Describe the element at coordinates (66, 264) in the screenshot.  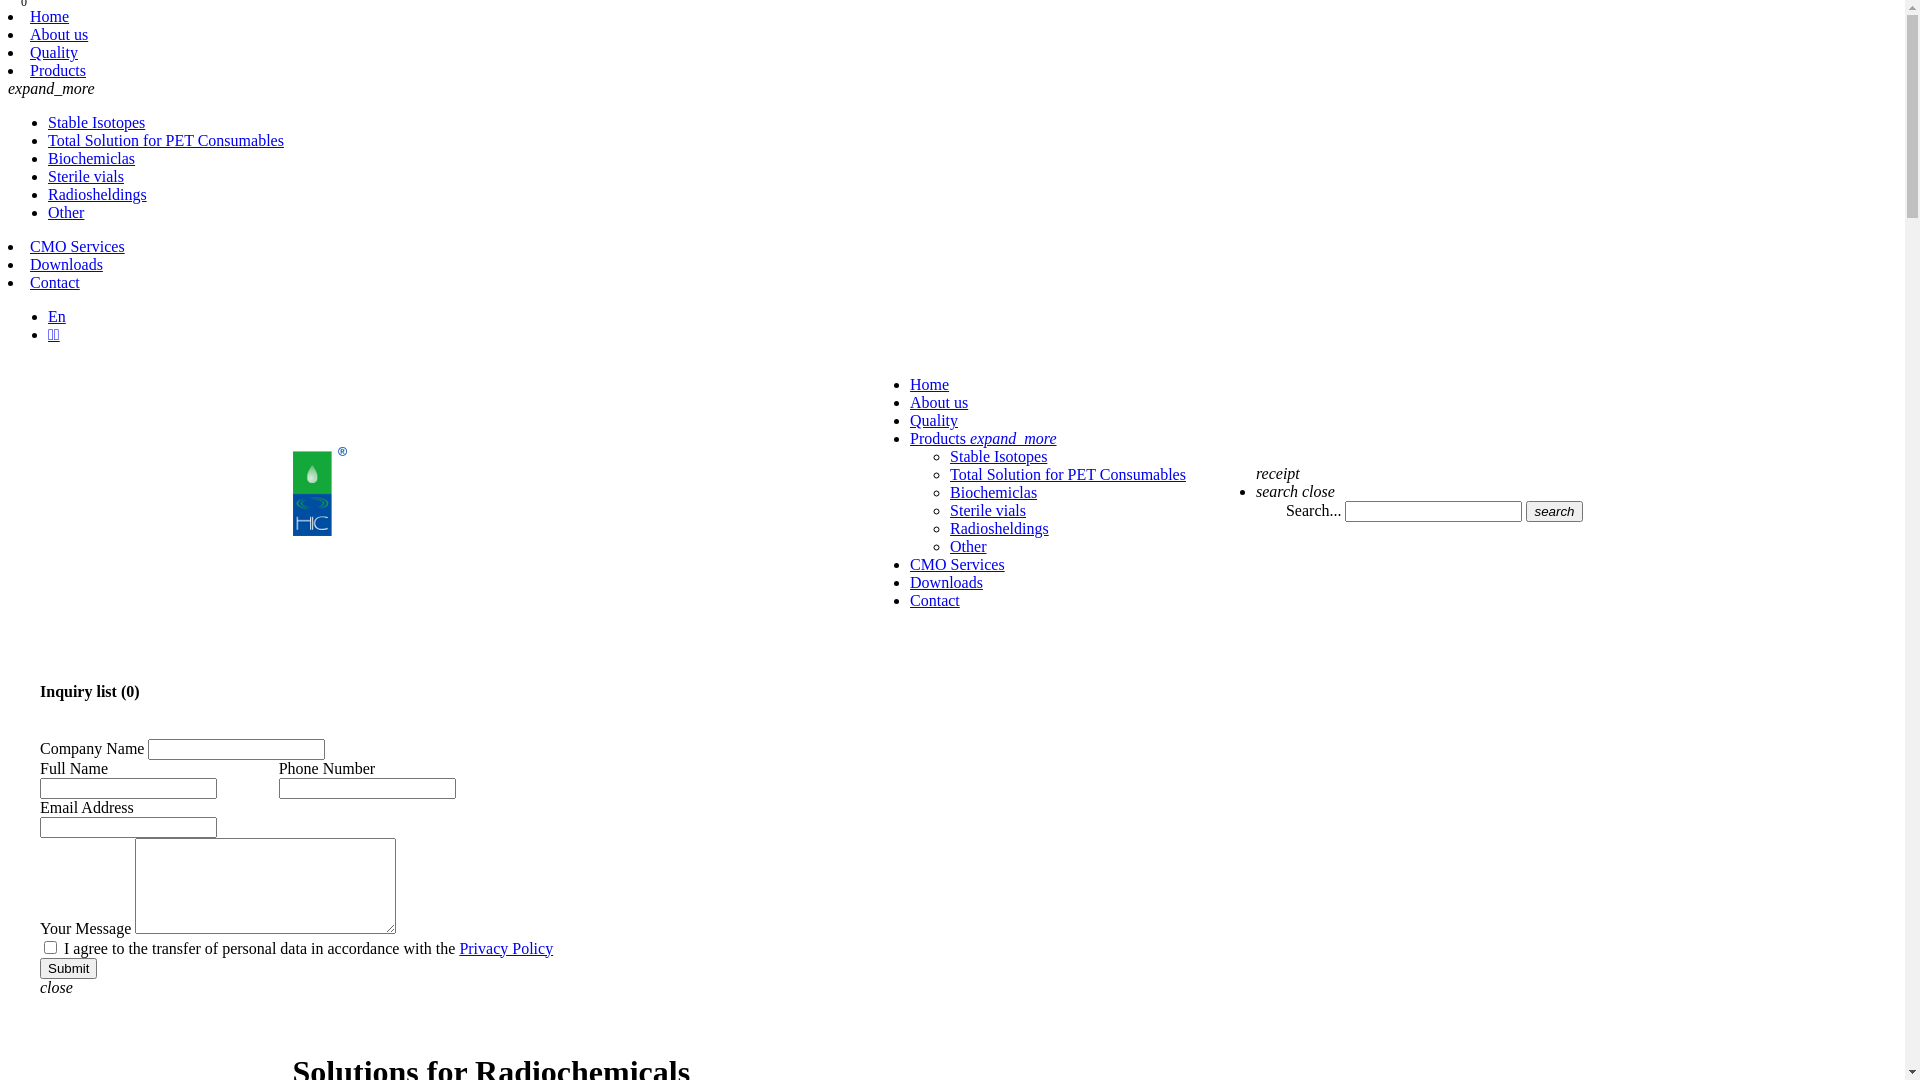
I see `Downloads` at that location.